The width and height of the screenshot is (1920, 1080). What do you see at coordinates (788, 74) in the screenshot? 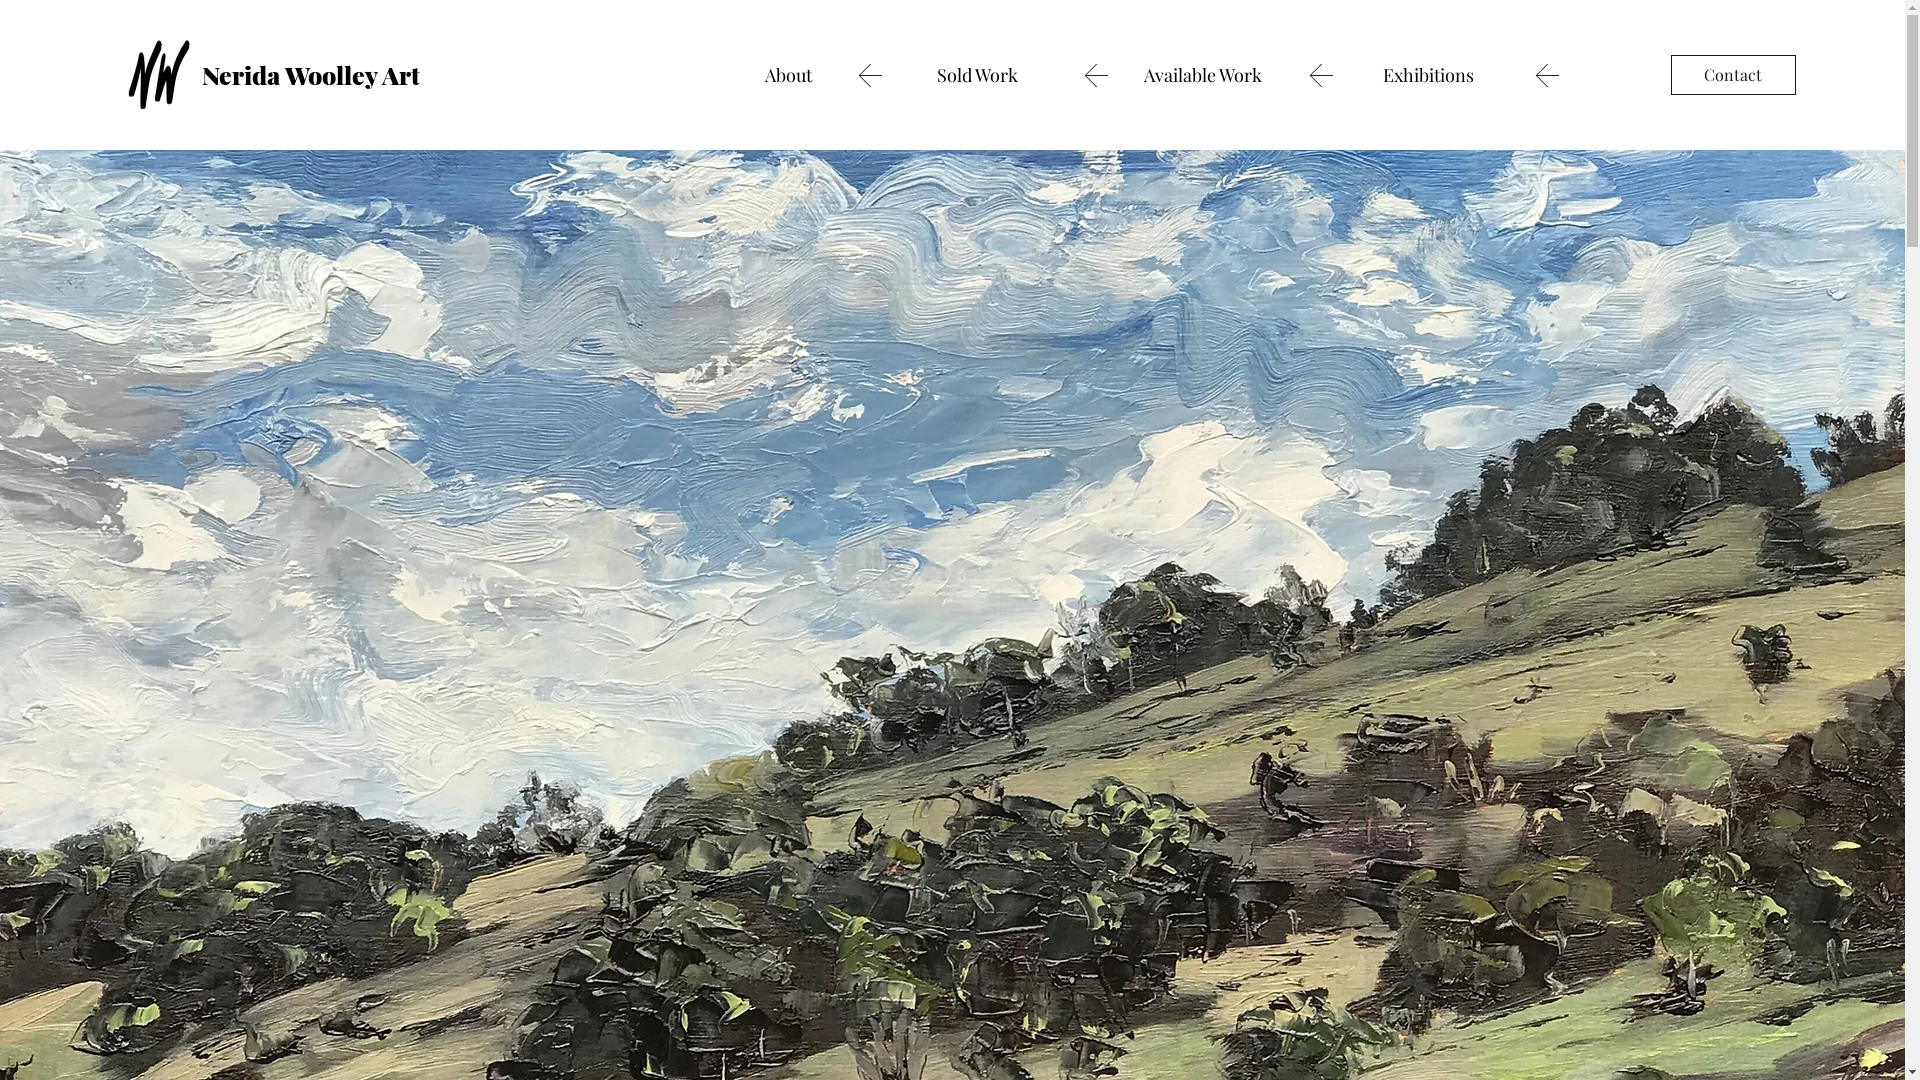
I see `About` at bounding box center [788, 74].